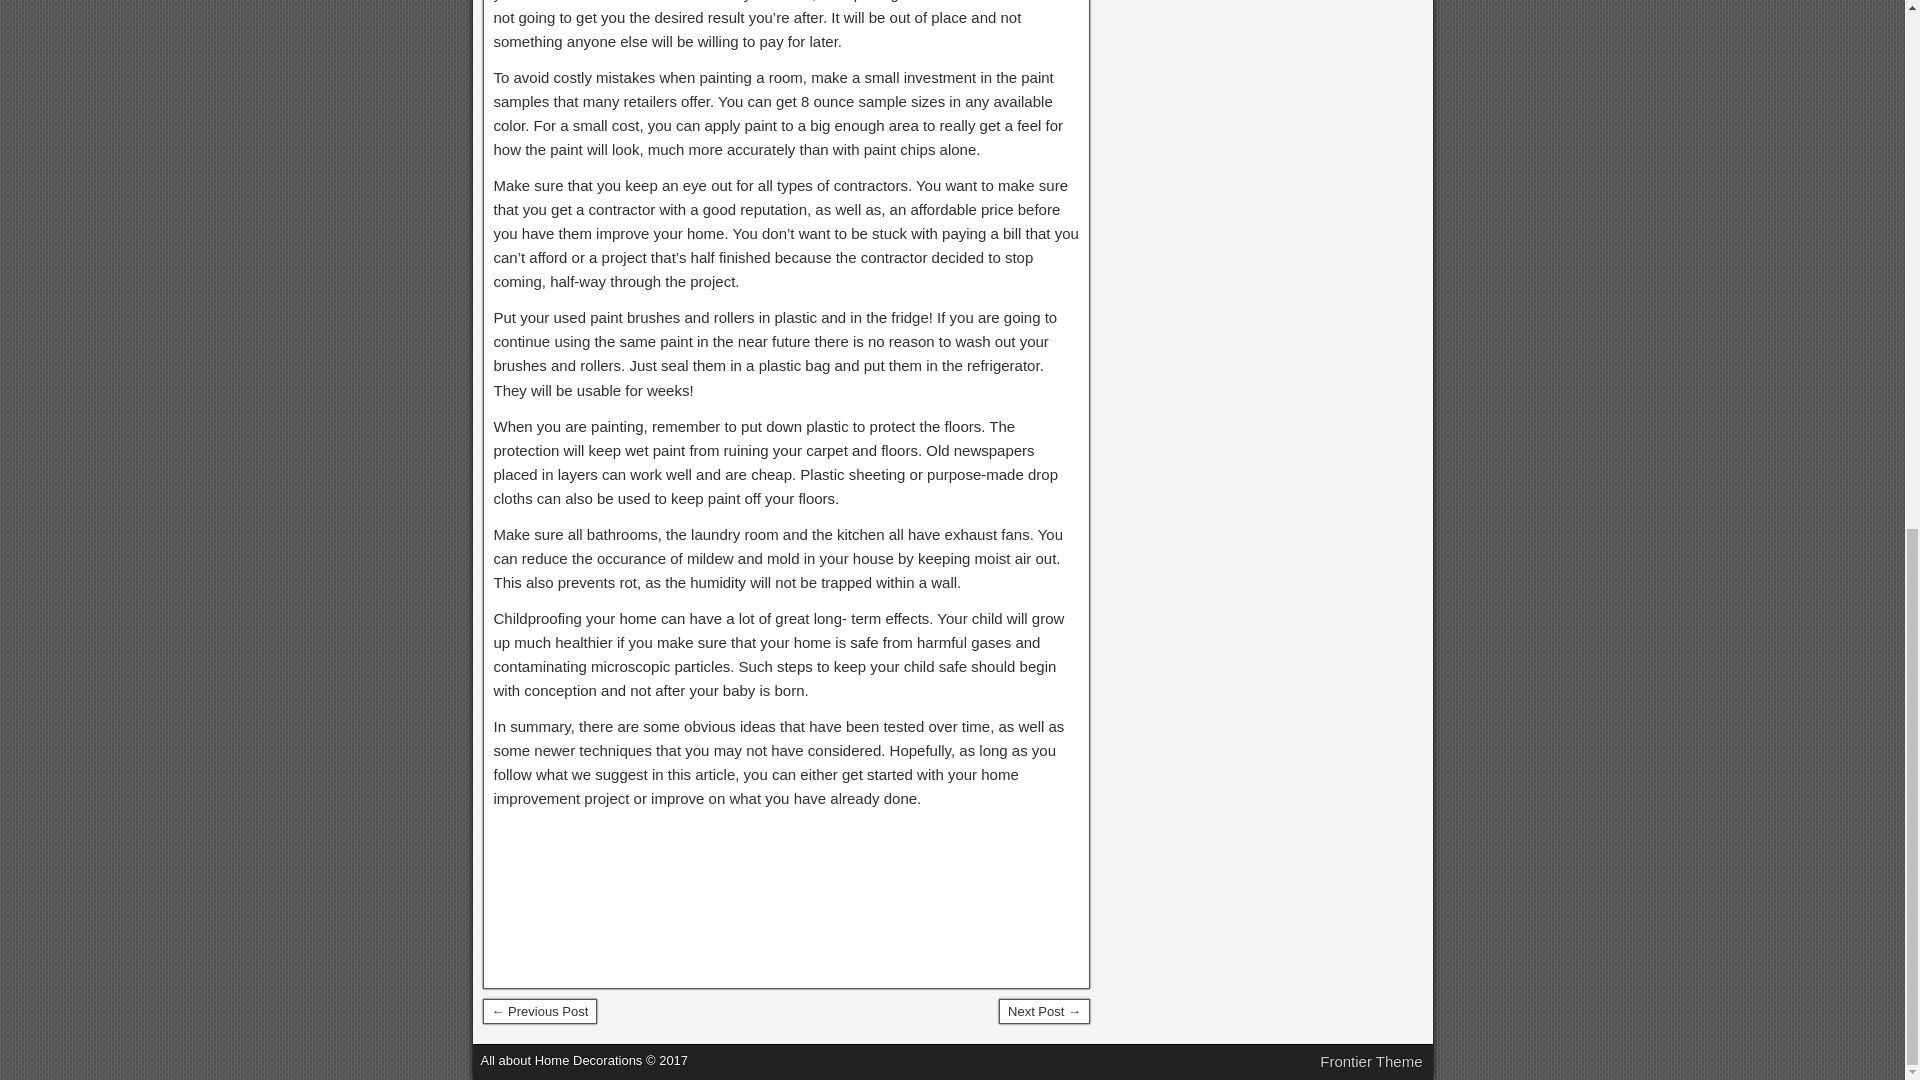 The height and width of the screenshot is (1080, 1920). I want to click on Frontier Theme, so click(1371, 1062).